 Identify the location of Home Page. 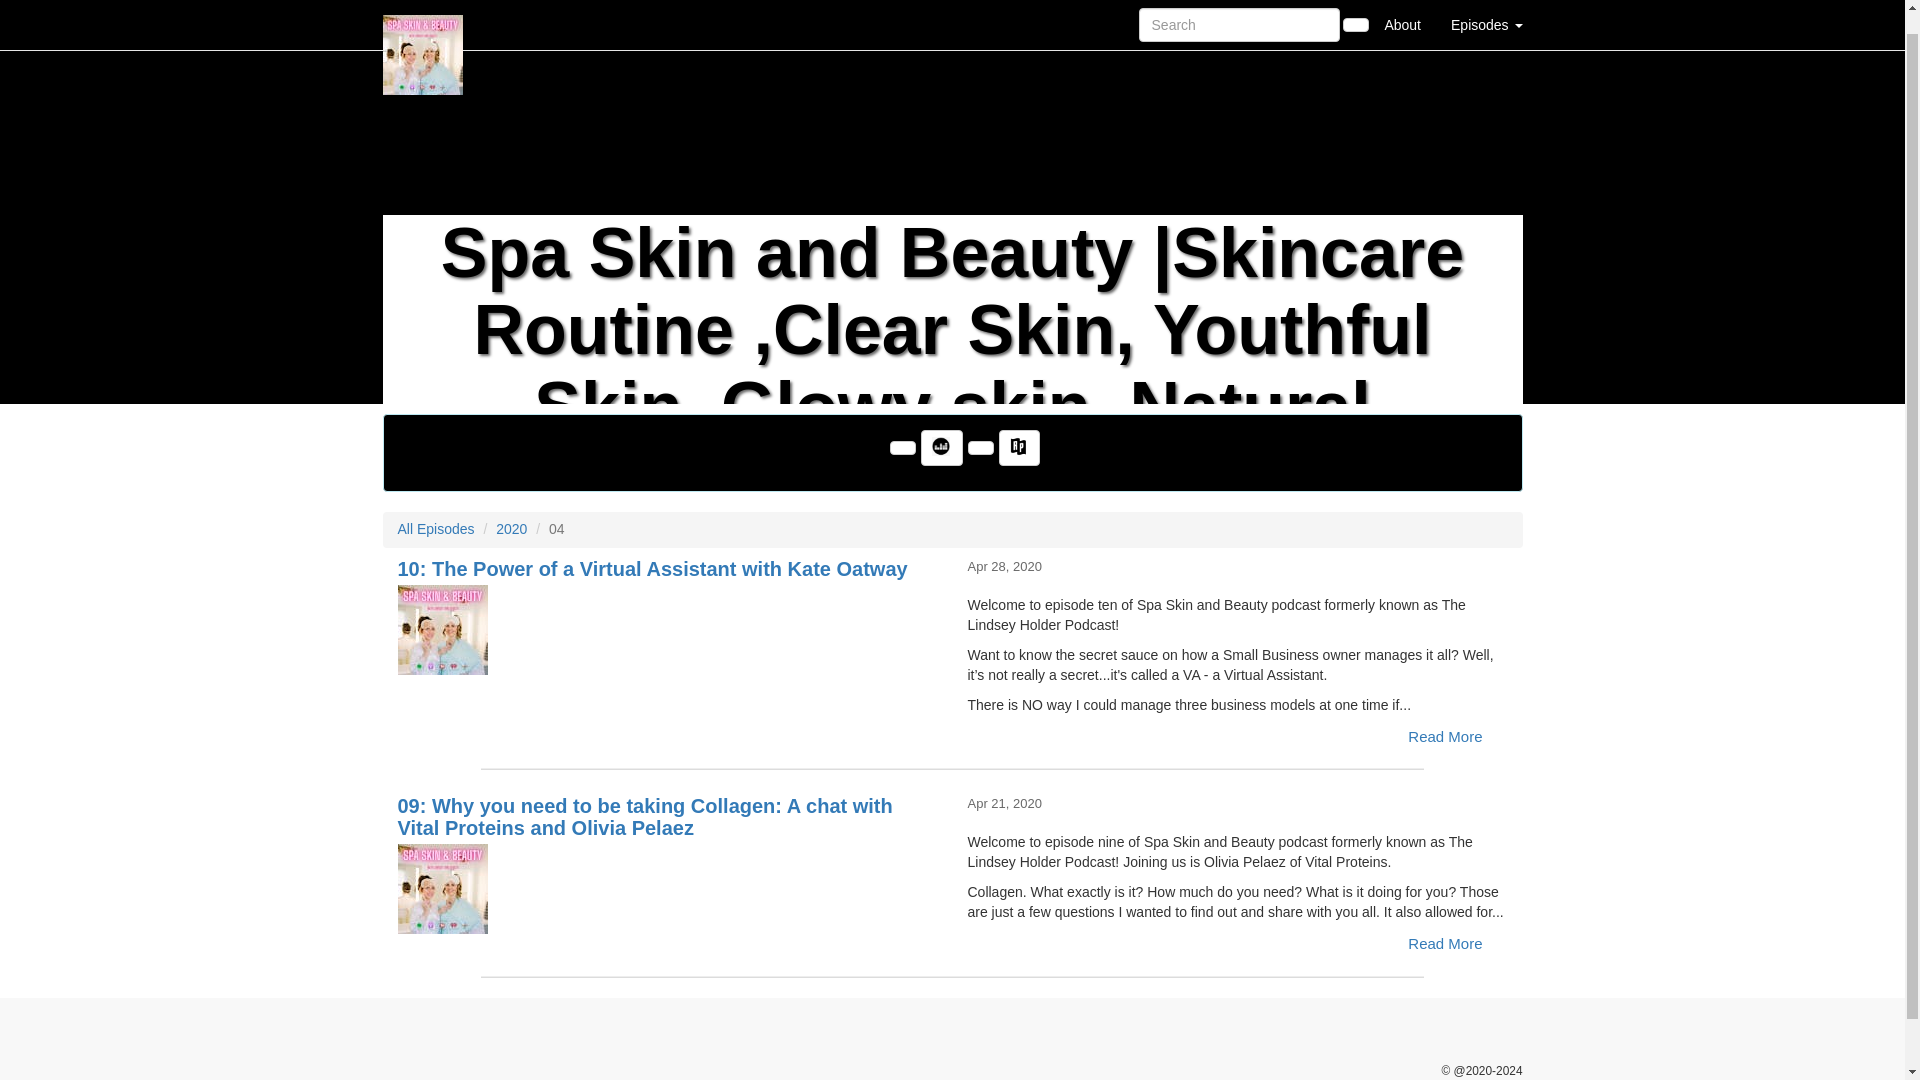
(423, 14).